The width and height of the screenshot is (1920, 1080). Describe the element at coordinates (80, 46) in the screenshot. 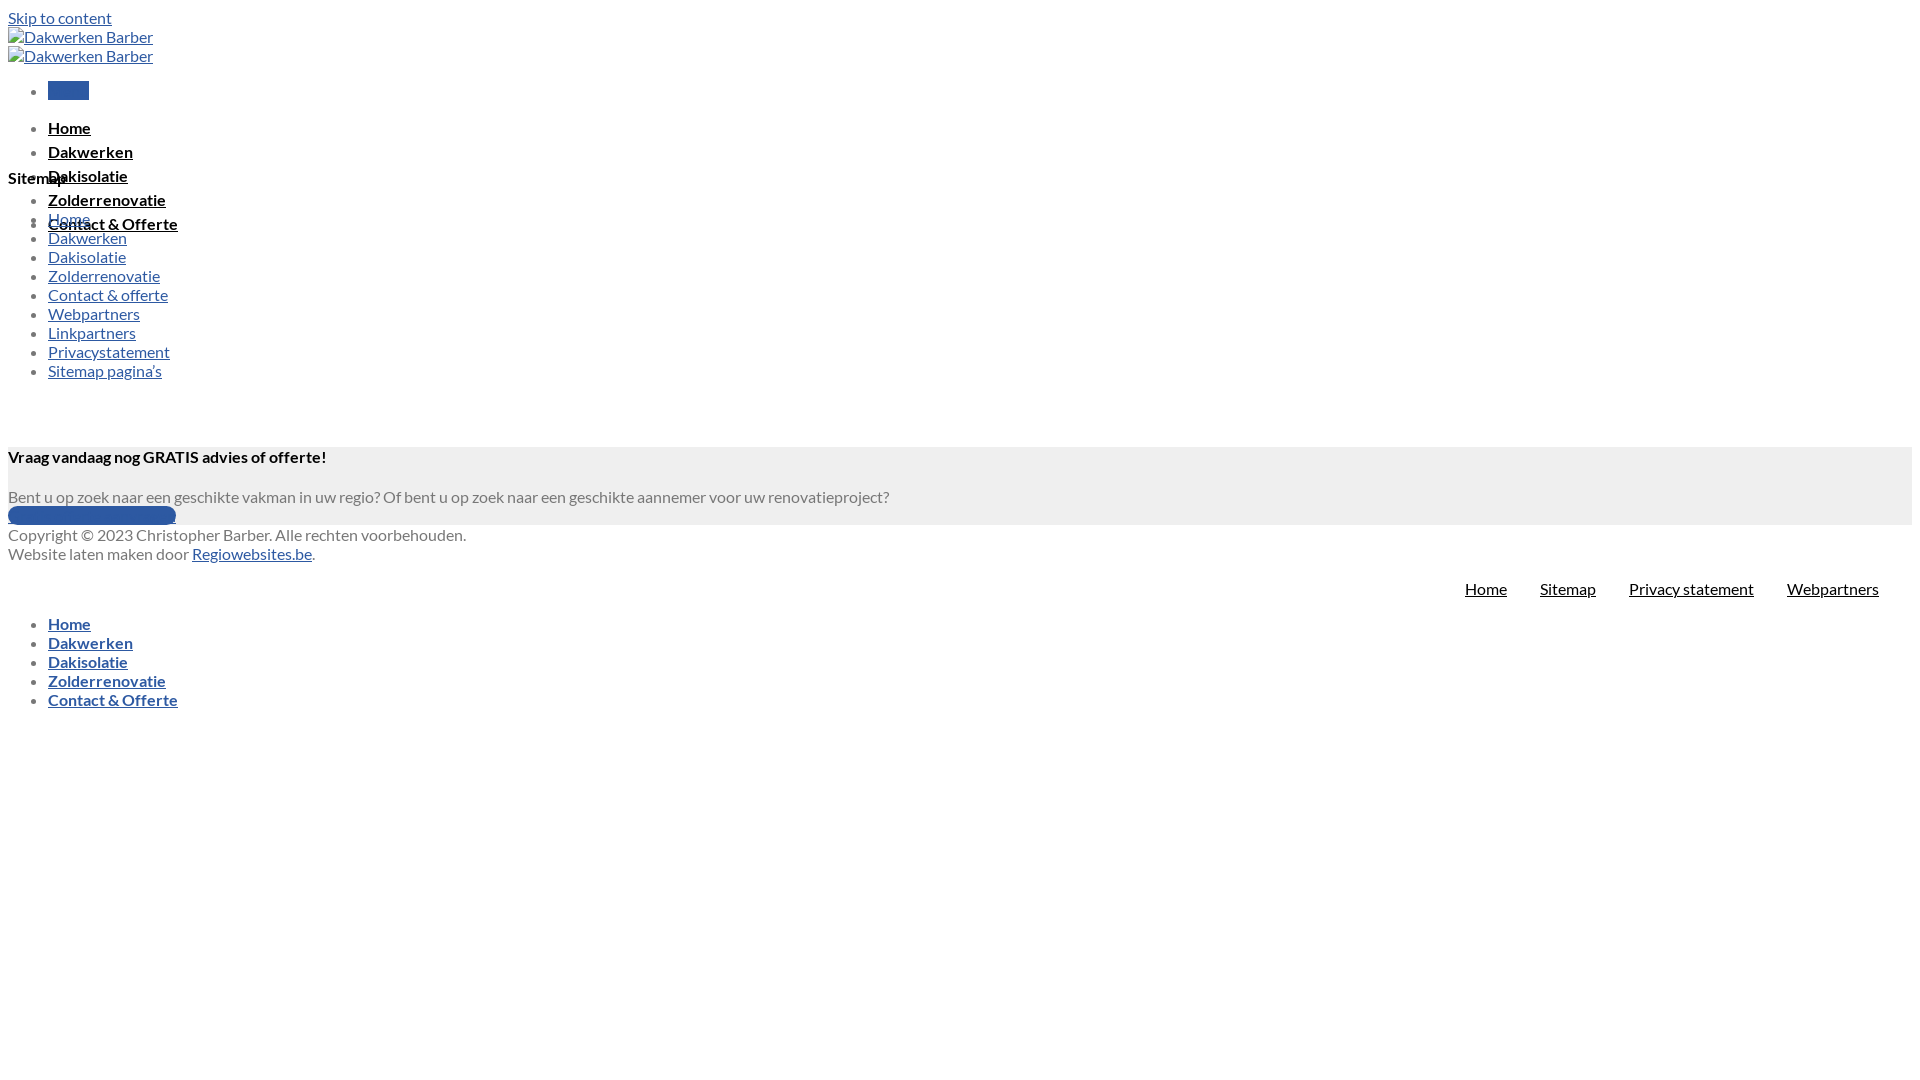

I see `Dakwerken Barber - Dakwerken Mechelen & omstreken` at that location.